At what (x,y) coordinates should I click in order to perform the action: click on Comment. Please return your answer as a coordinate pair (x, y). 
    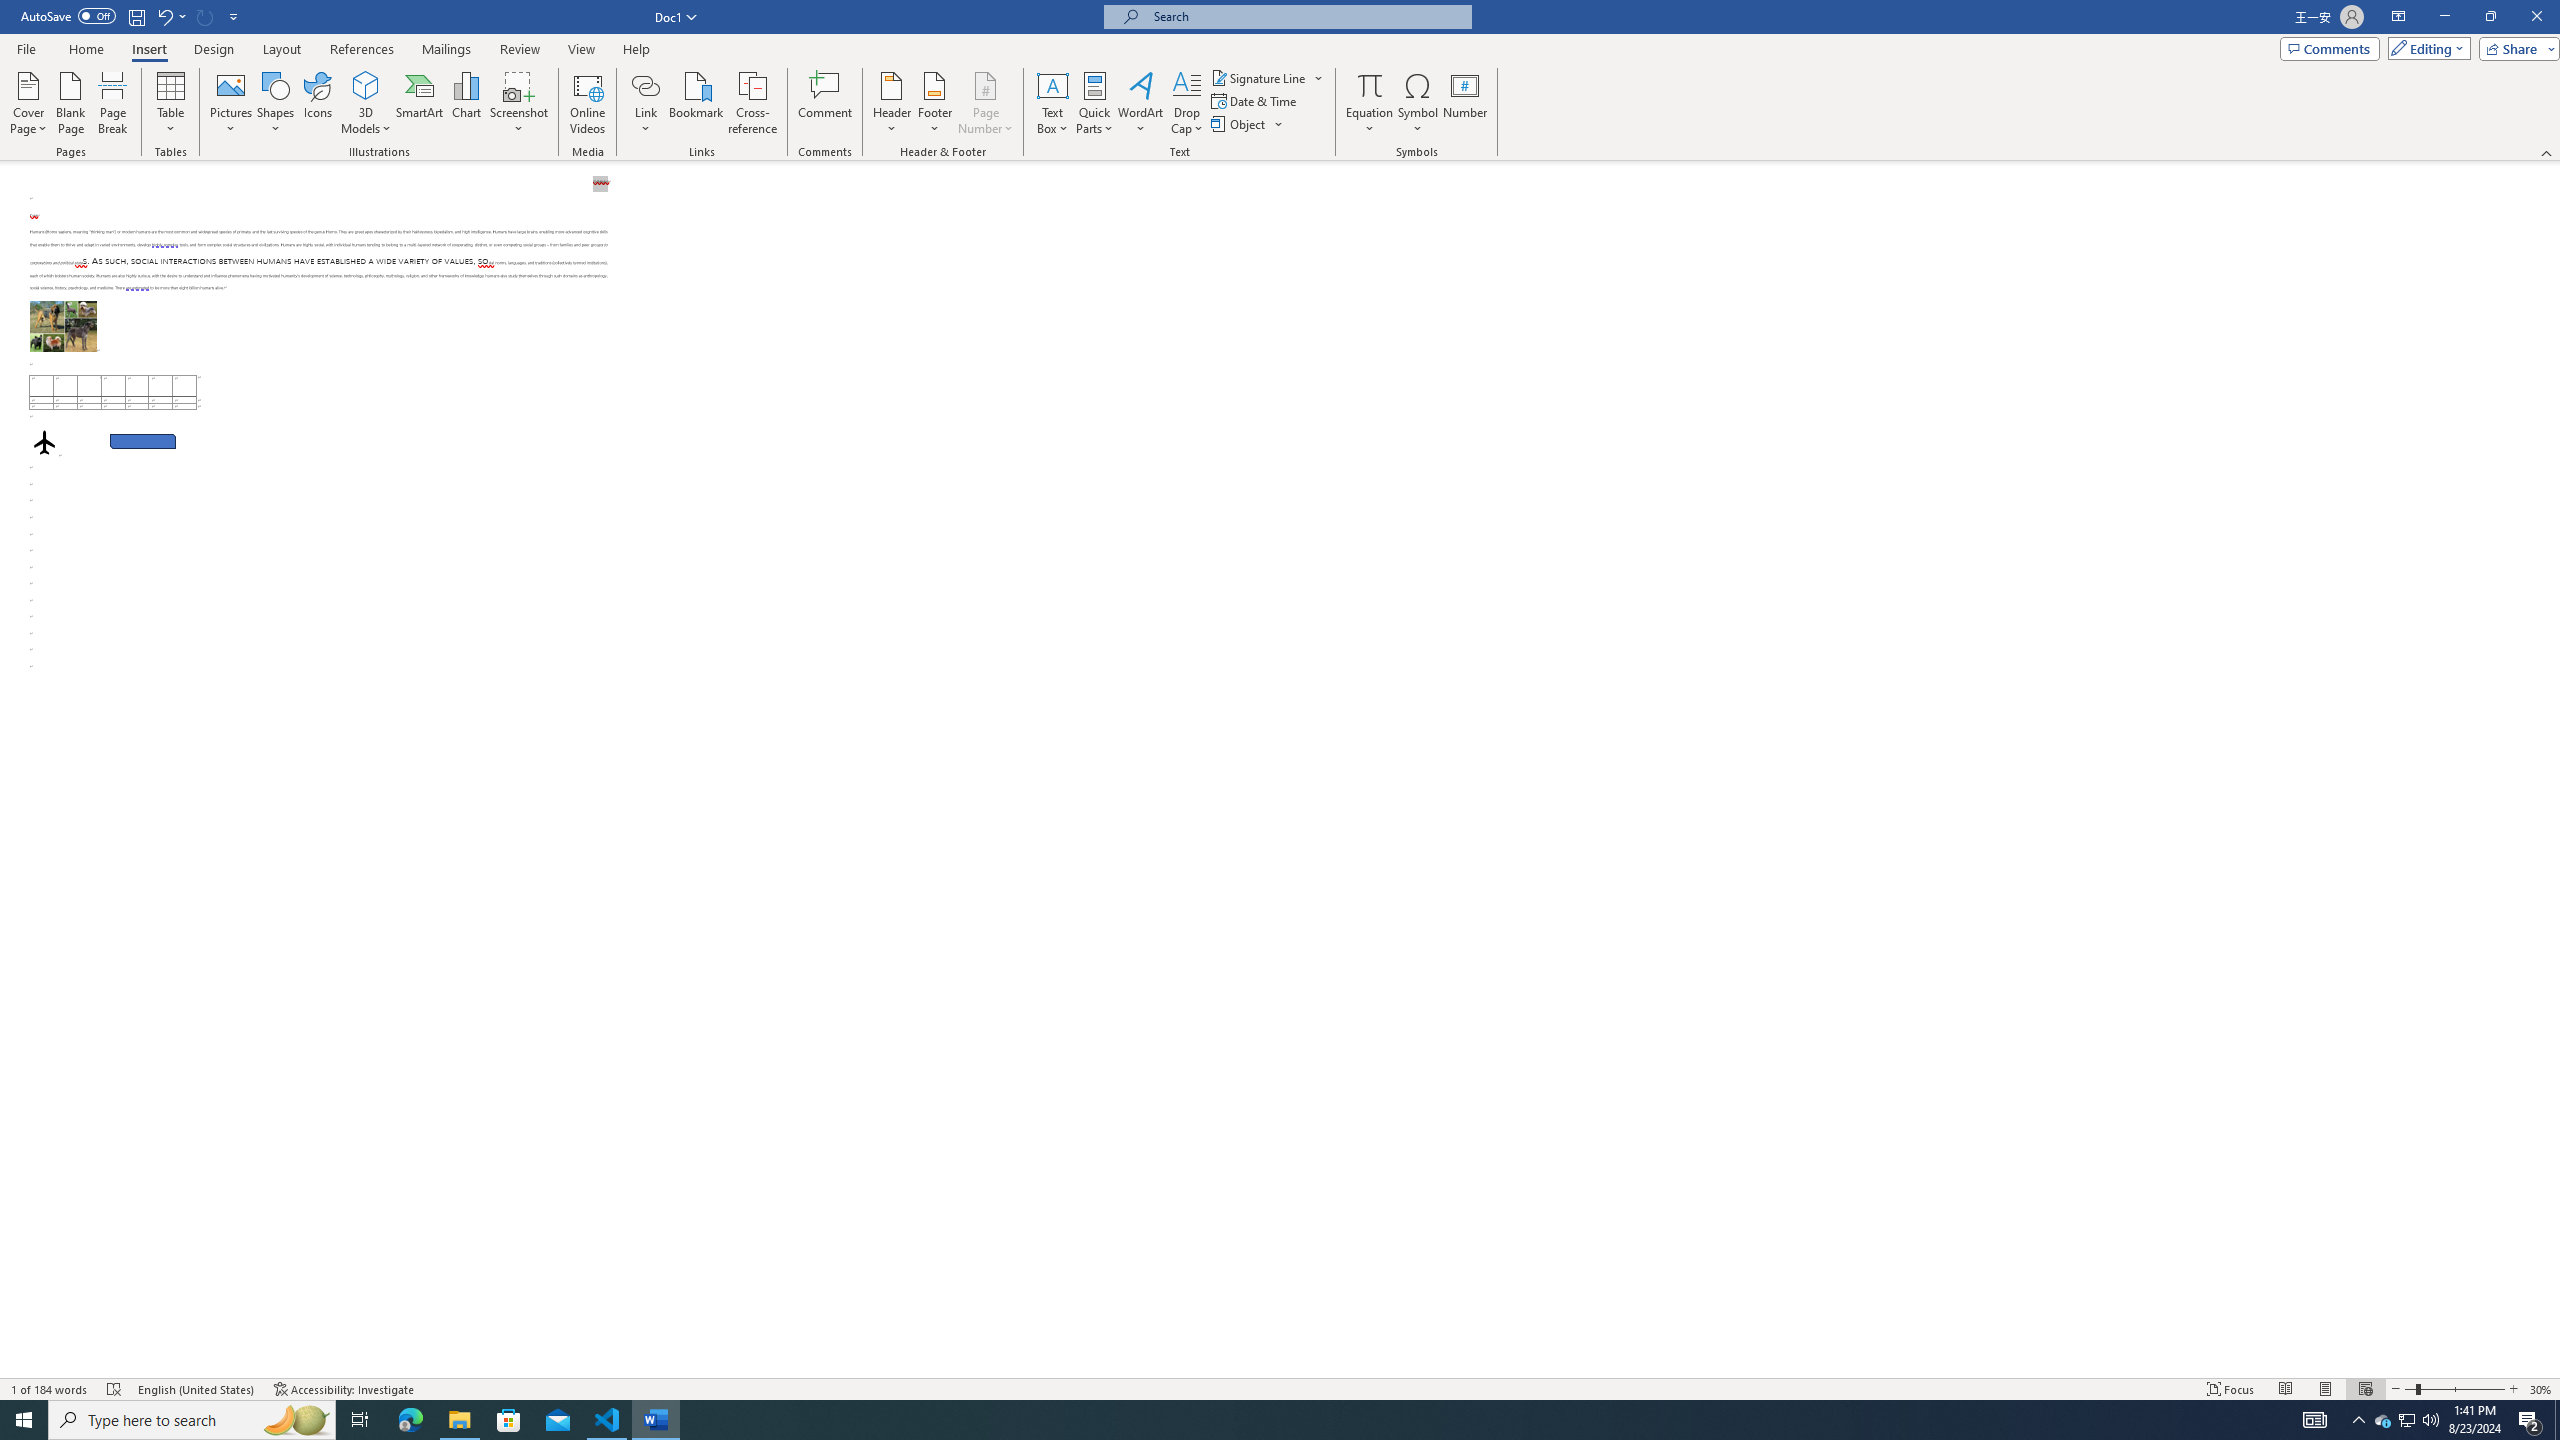
    Looking at the image, I should click on (826, 103).